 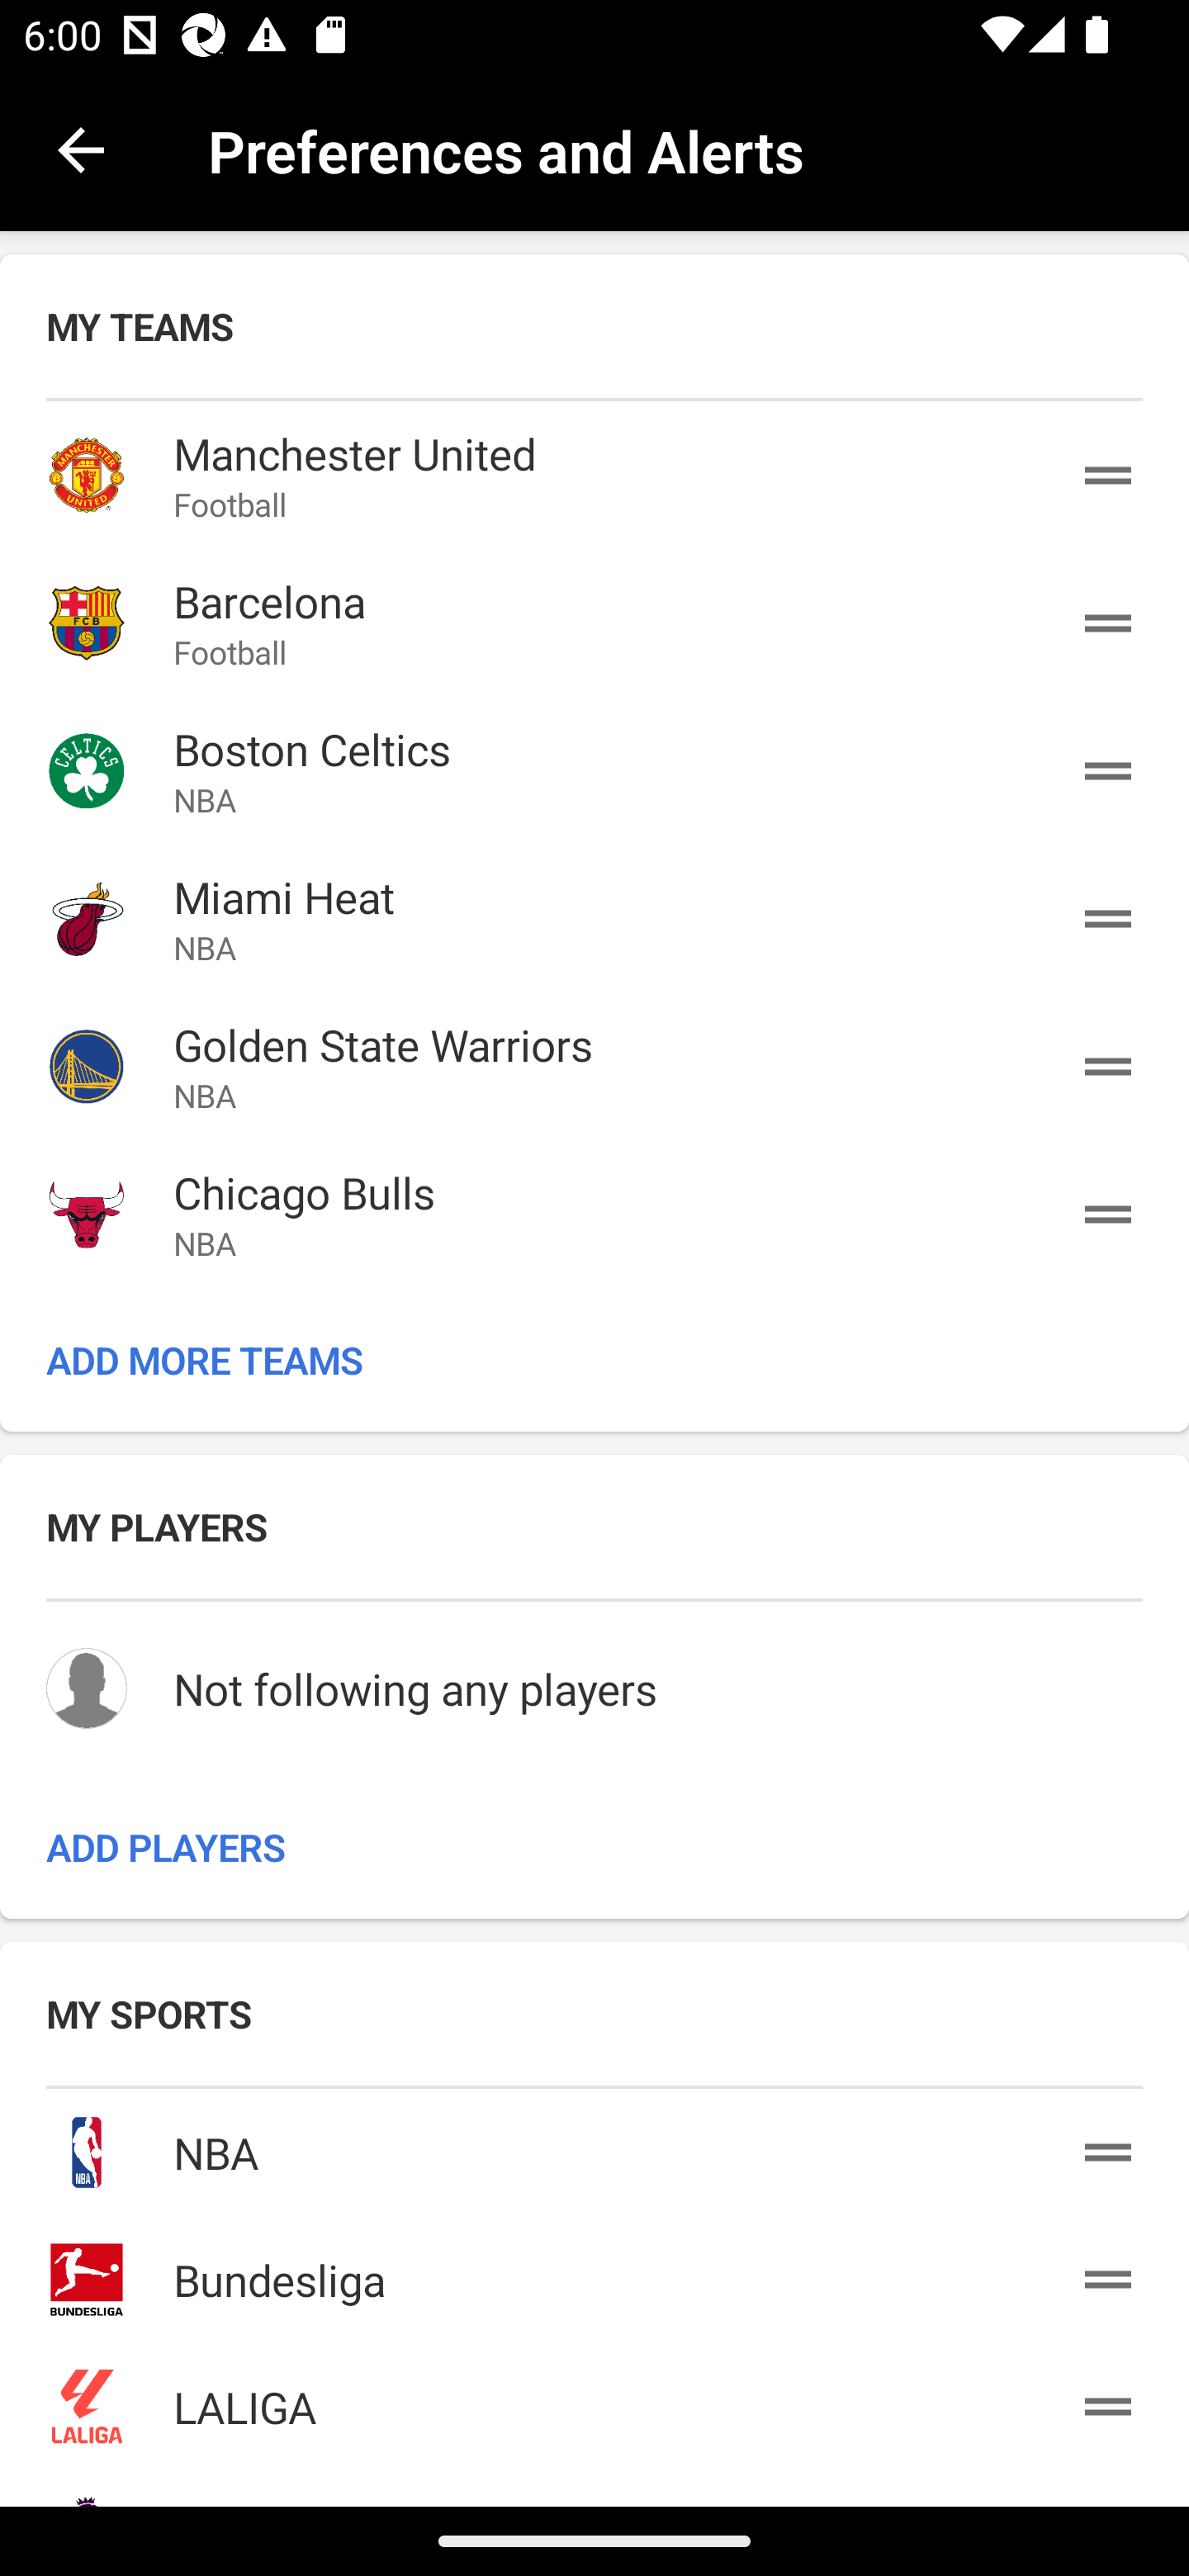 What do you see at coordinates (594, 1846) in the screenshot?
I see `ADD PLAYERS` at bounding box center [594, 1846].